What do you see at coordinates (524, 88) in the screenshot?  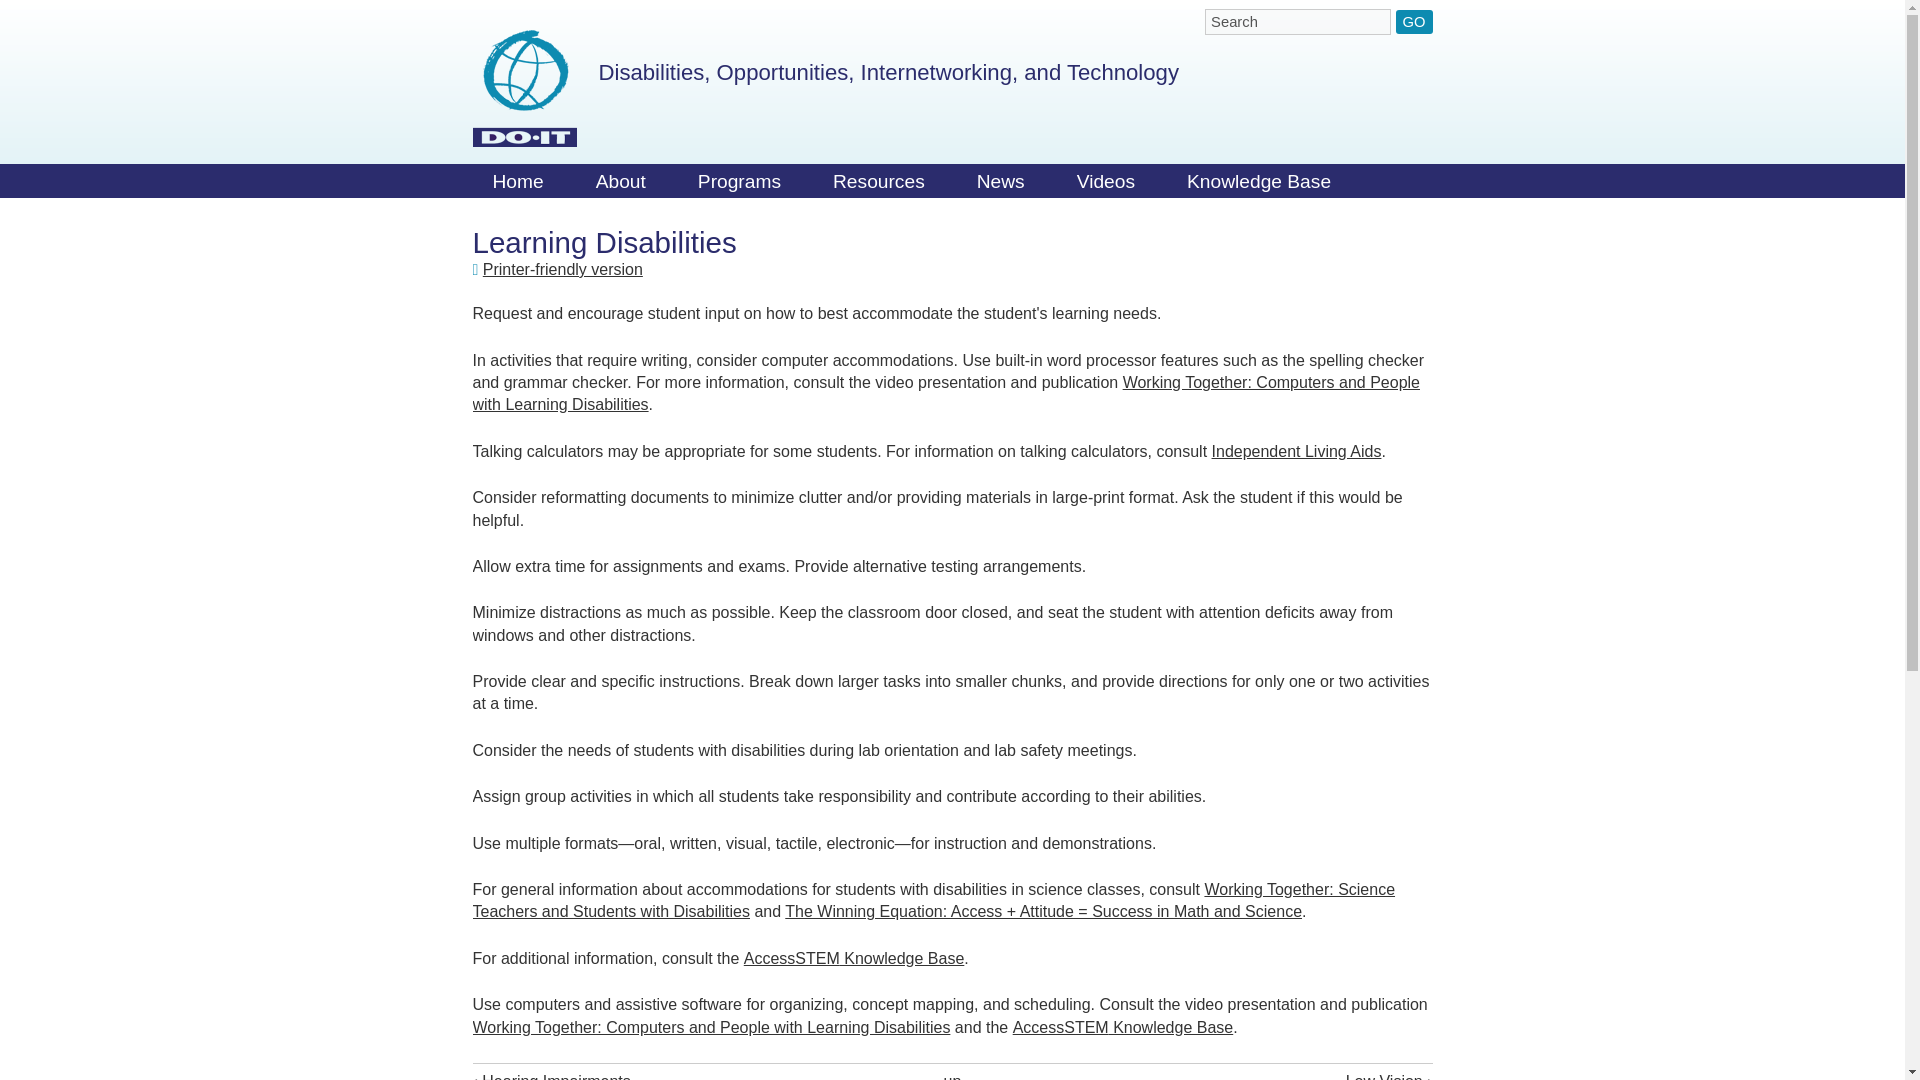 I see `DO-IT` at bounding box center [524, 88].